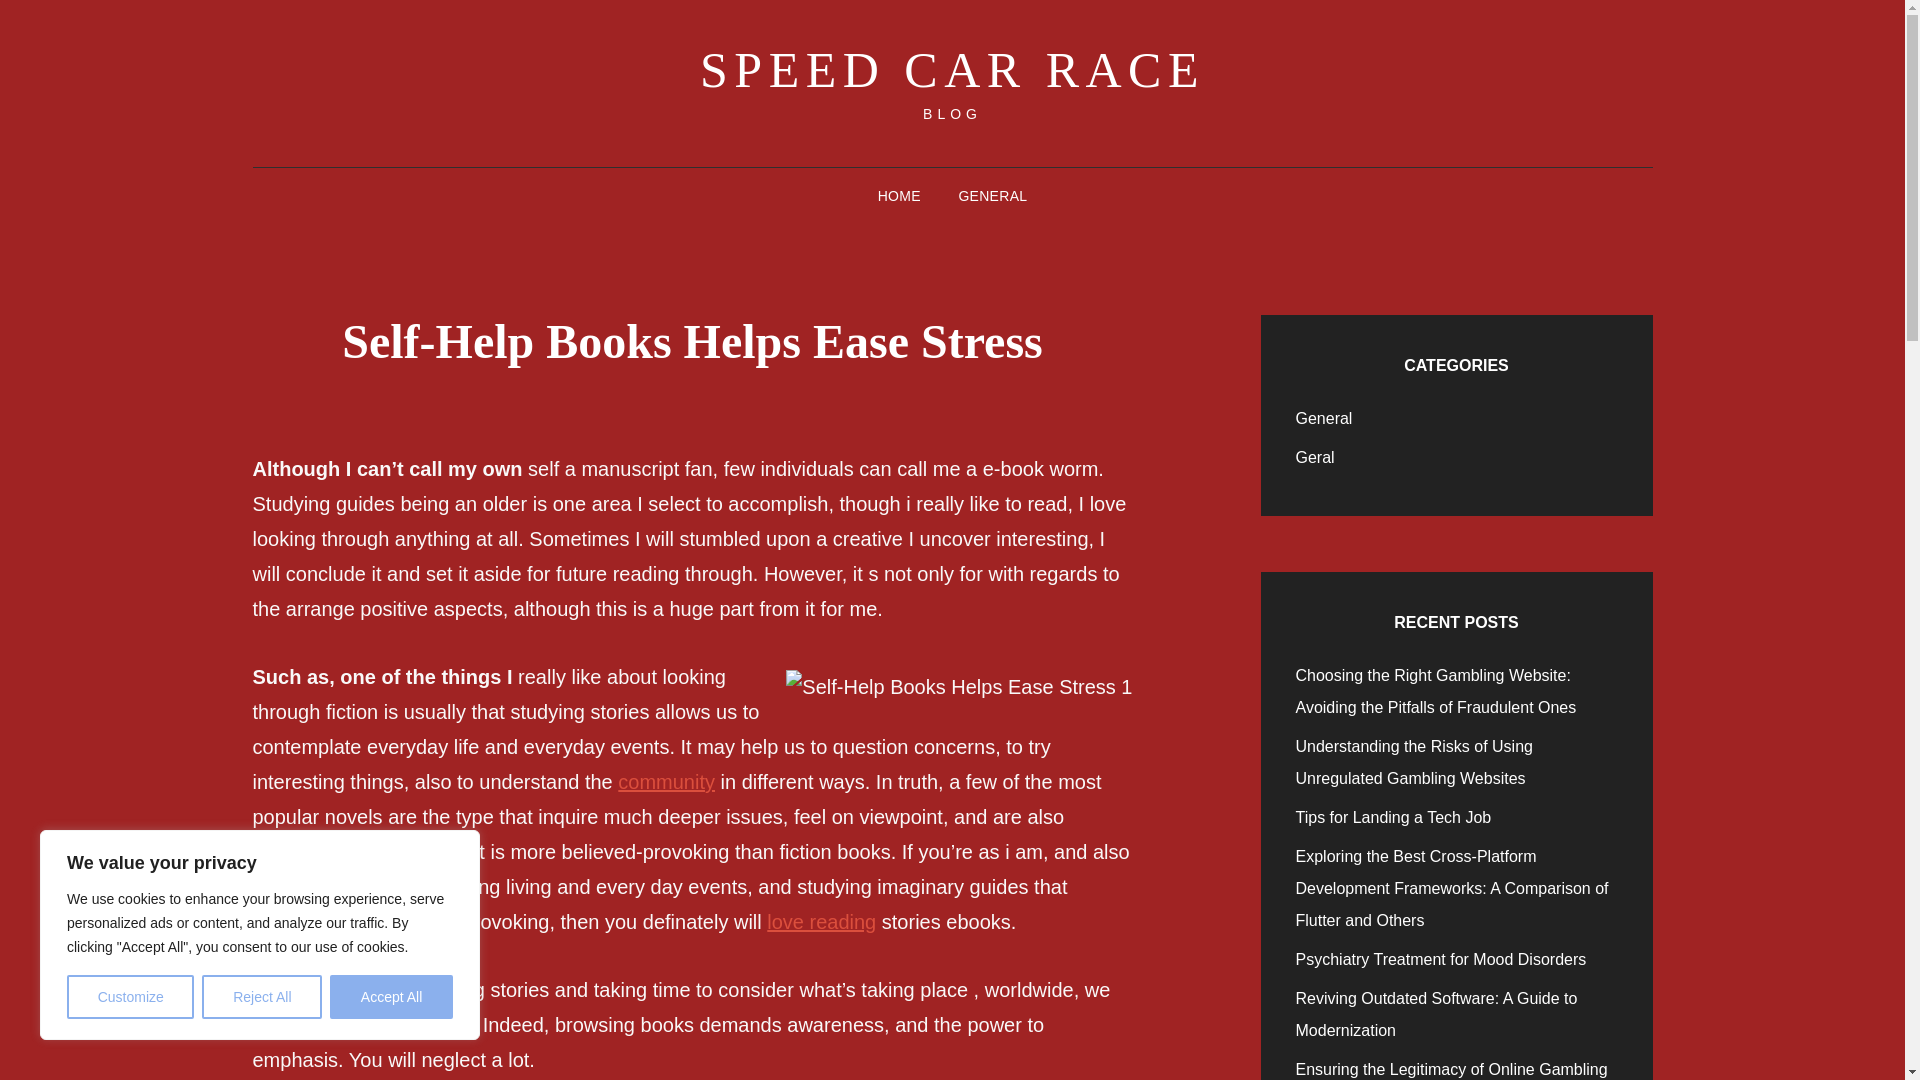 This screenshot has width=1920, height=1080. I want to click on love reading, so click(820, 922).